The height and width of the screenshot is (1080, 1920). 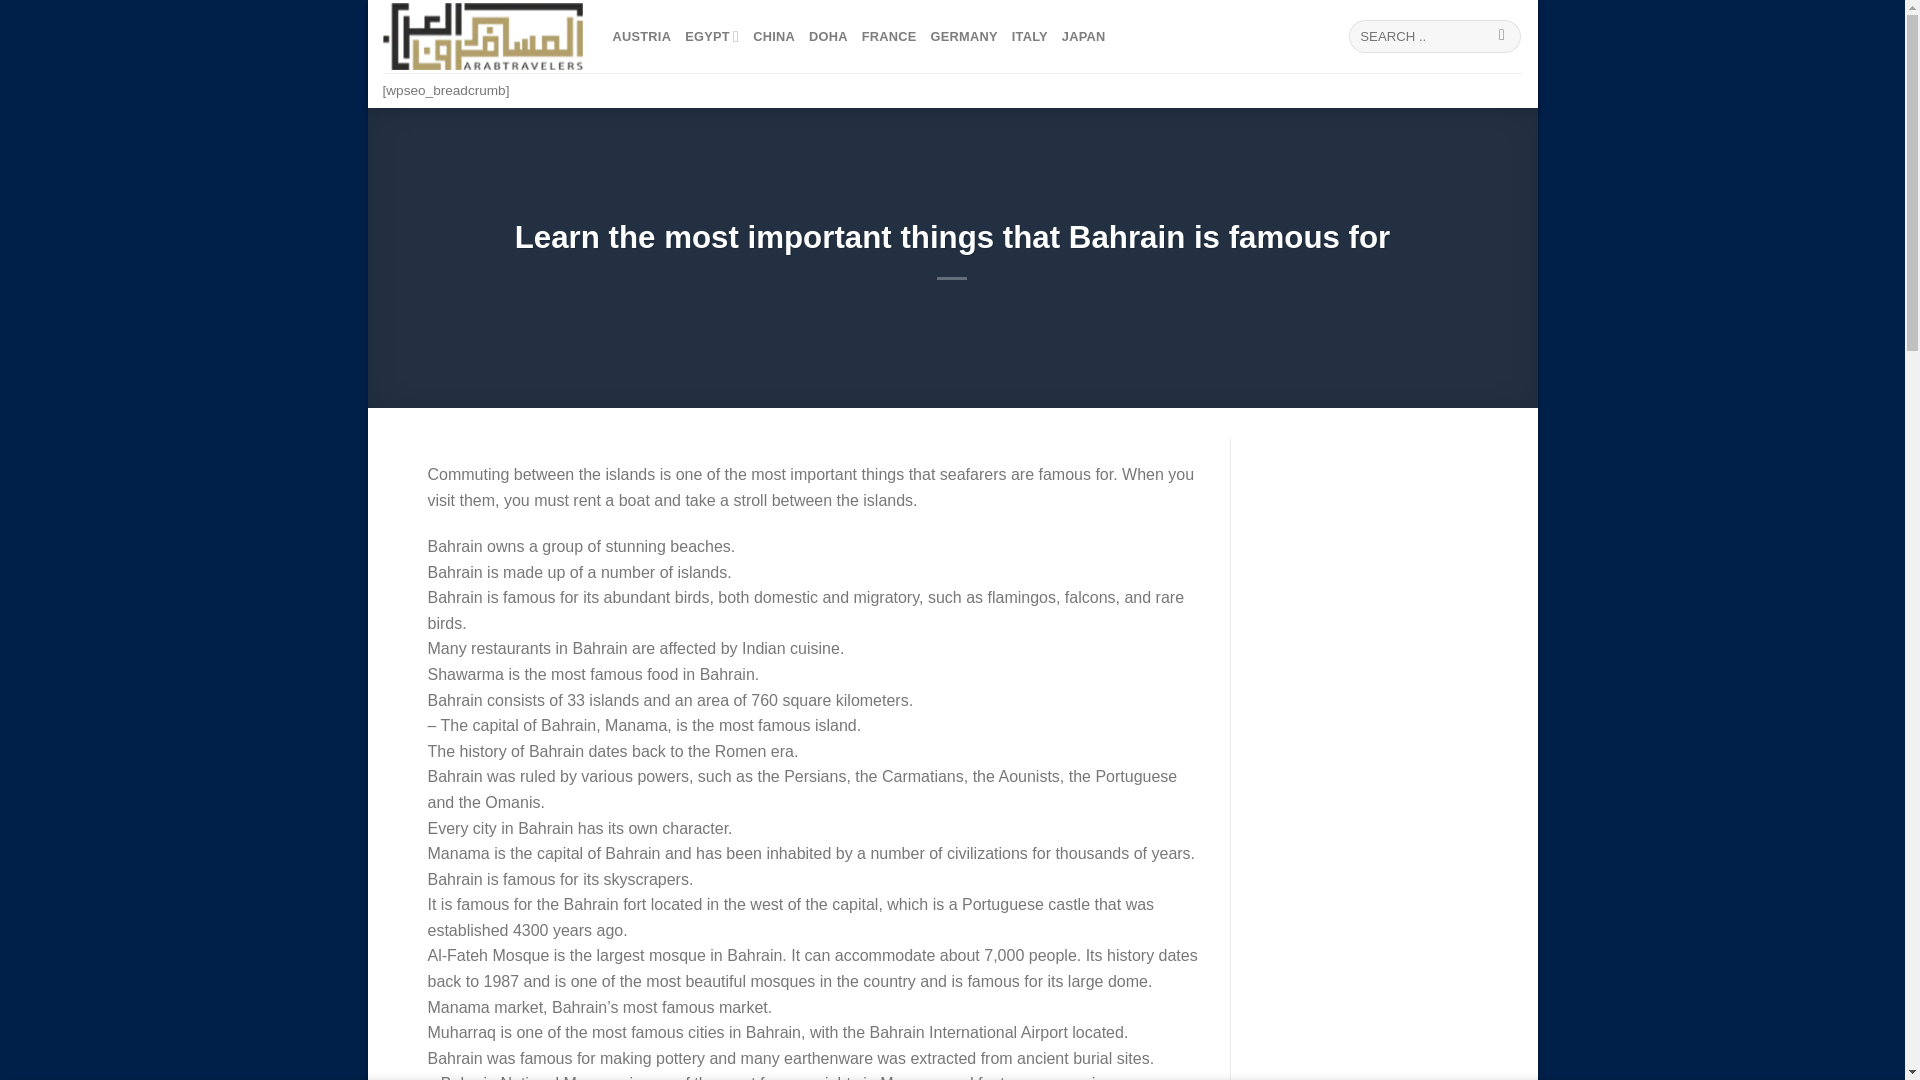 I want to click on FRANCE, so click(x=890, y=36).